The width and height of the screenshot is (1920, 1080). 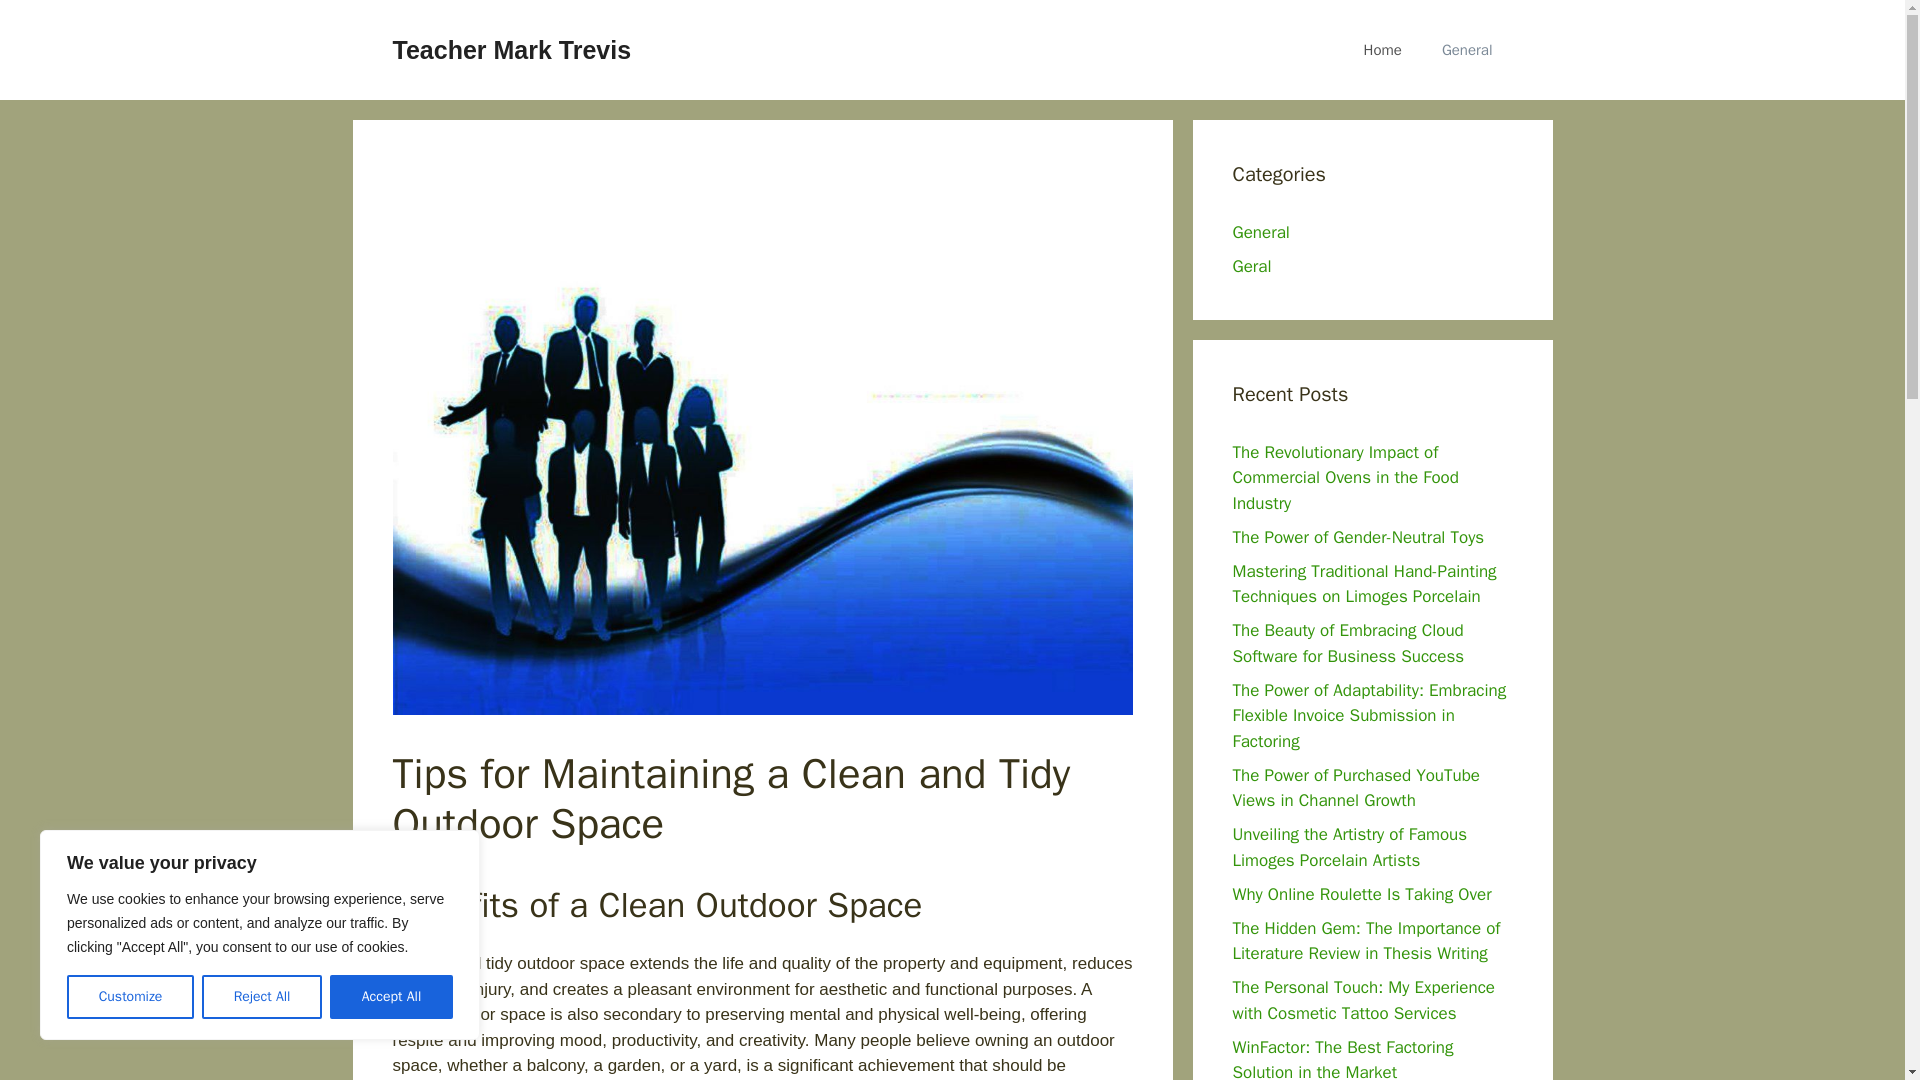 I want to click on Home, so click(x=1383, y=50).